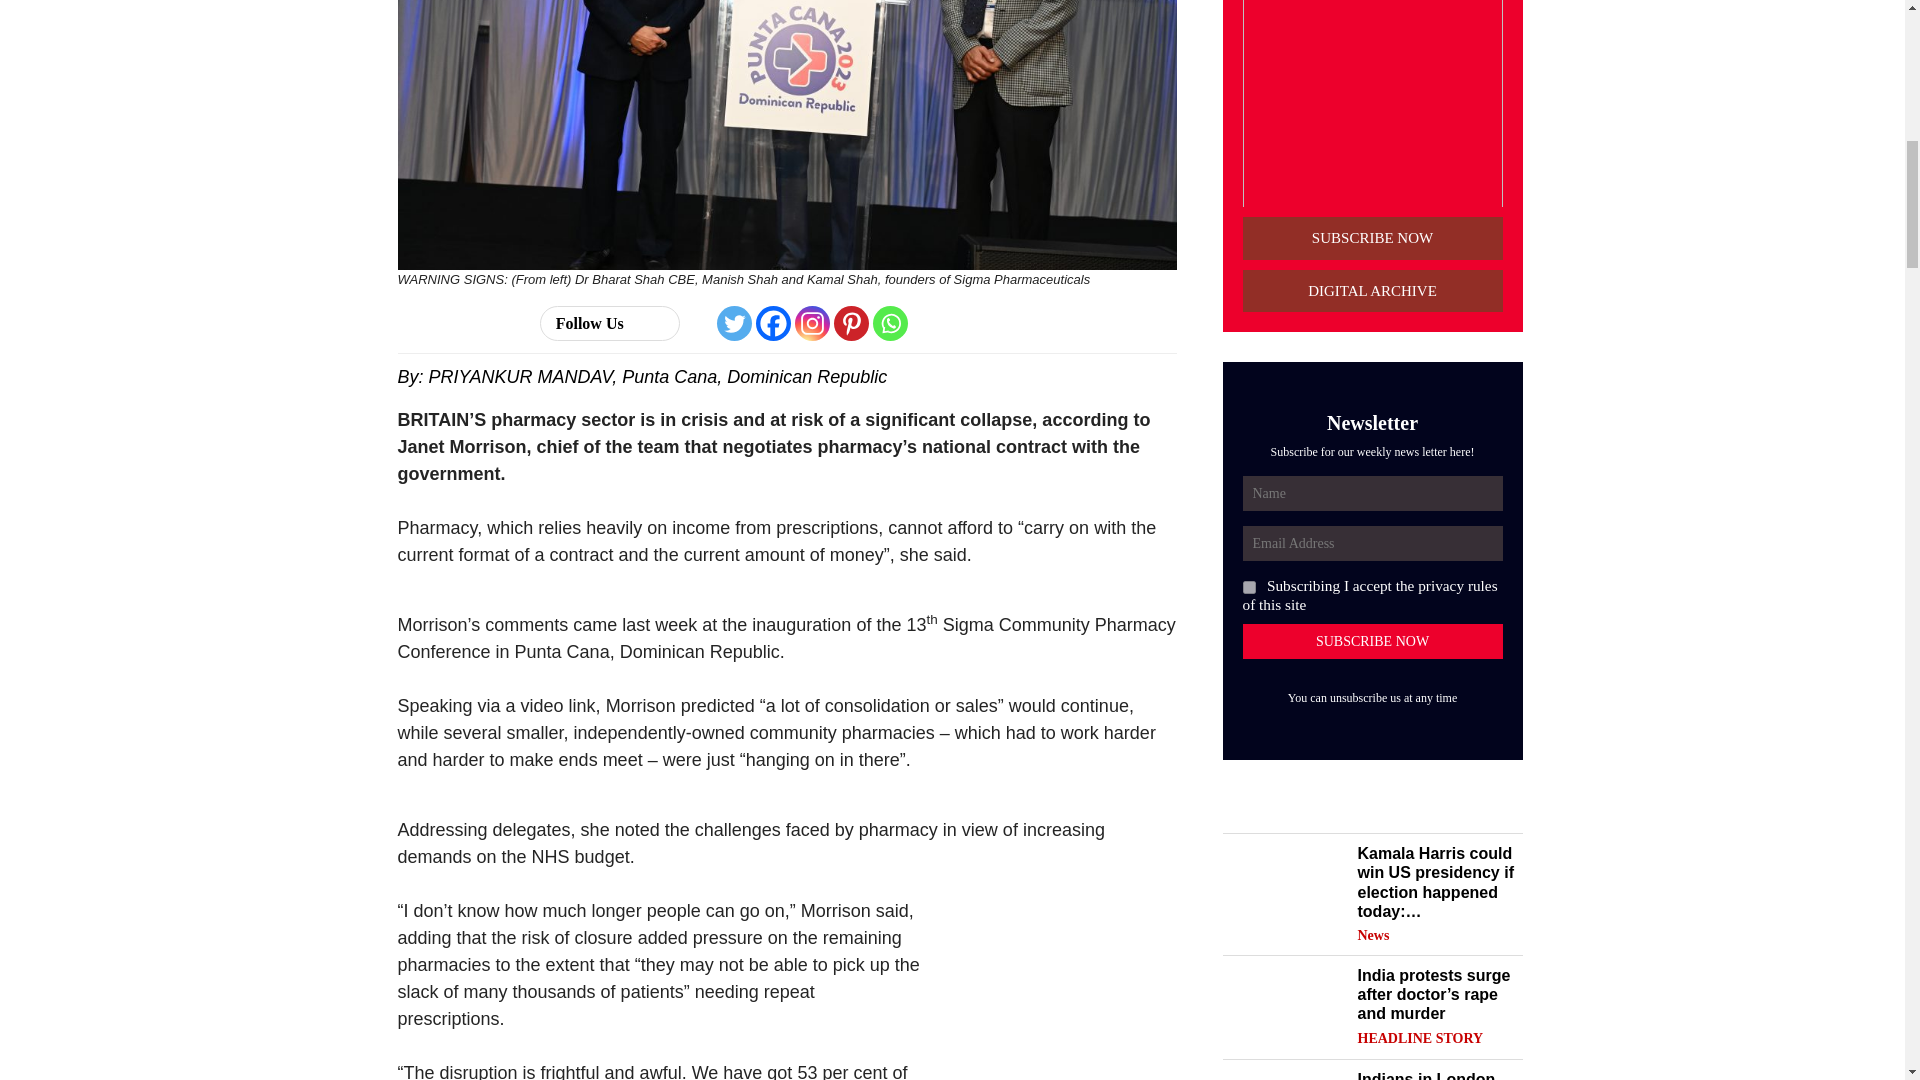  I want to click on Twitter, so click(734, 323).